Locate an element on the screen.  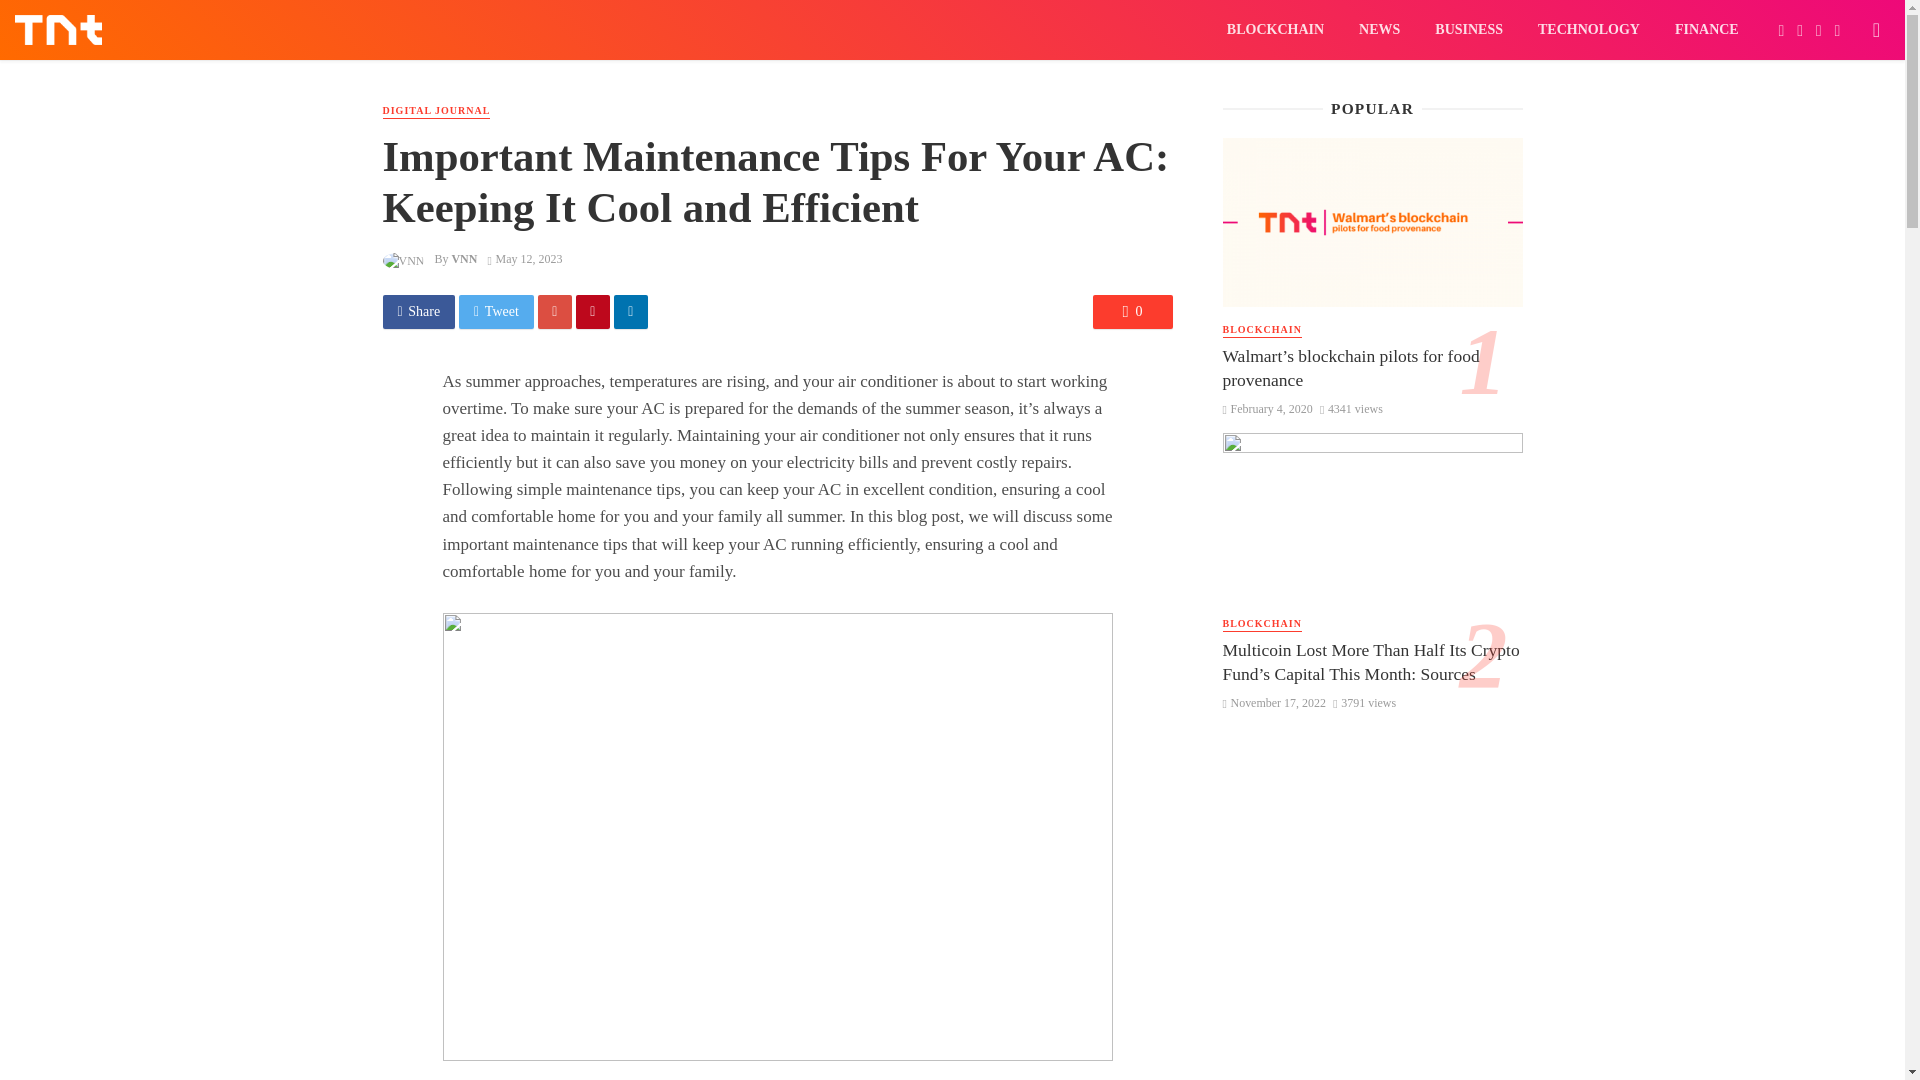
NEWS is located at coordinates (1380, 30).